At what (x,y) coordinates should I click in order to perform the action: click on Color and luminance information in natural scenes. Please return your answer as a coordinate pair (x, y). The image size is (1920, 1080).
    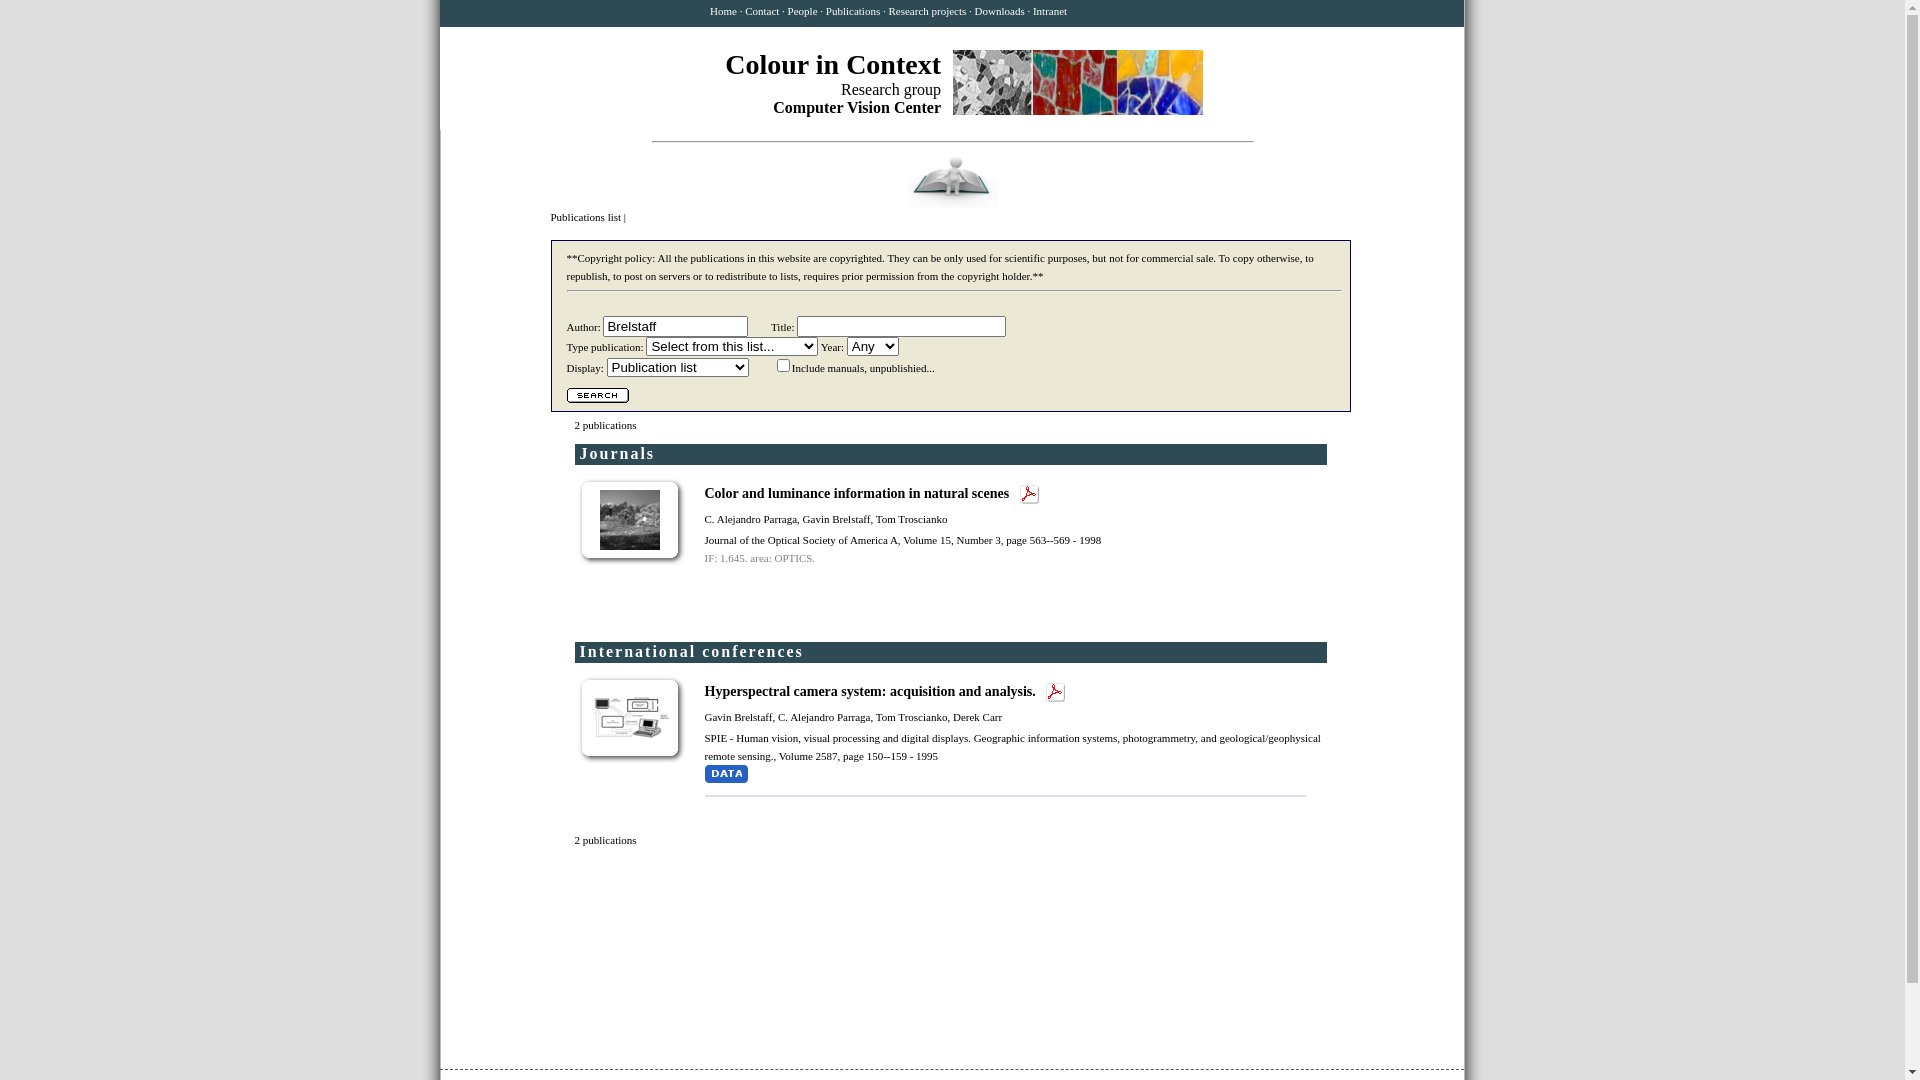
    Looking at the image, I should click on (858, 494).